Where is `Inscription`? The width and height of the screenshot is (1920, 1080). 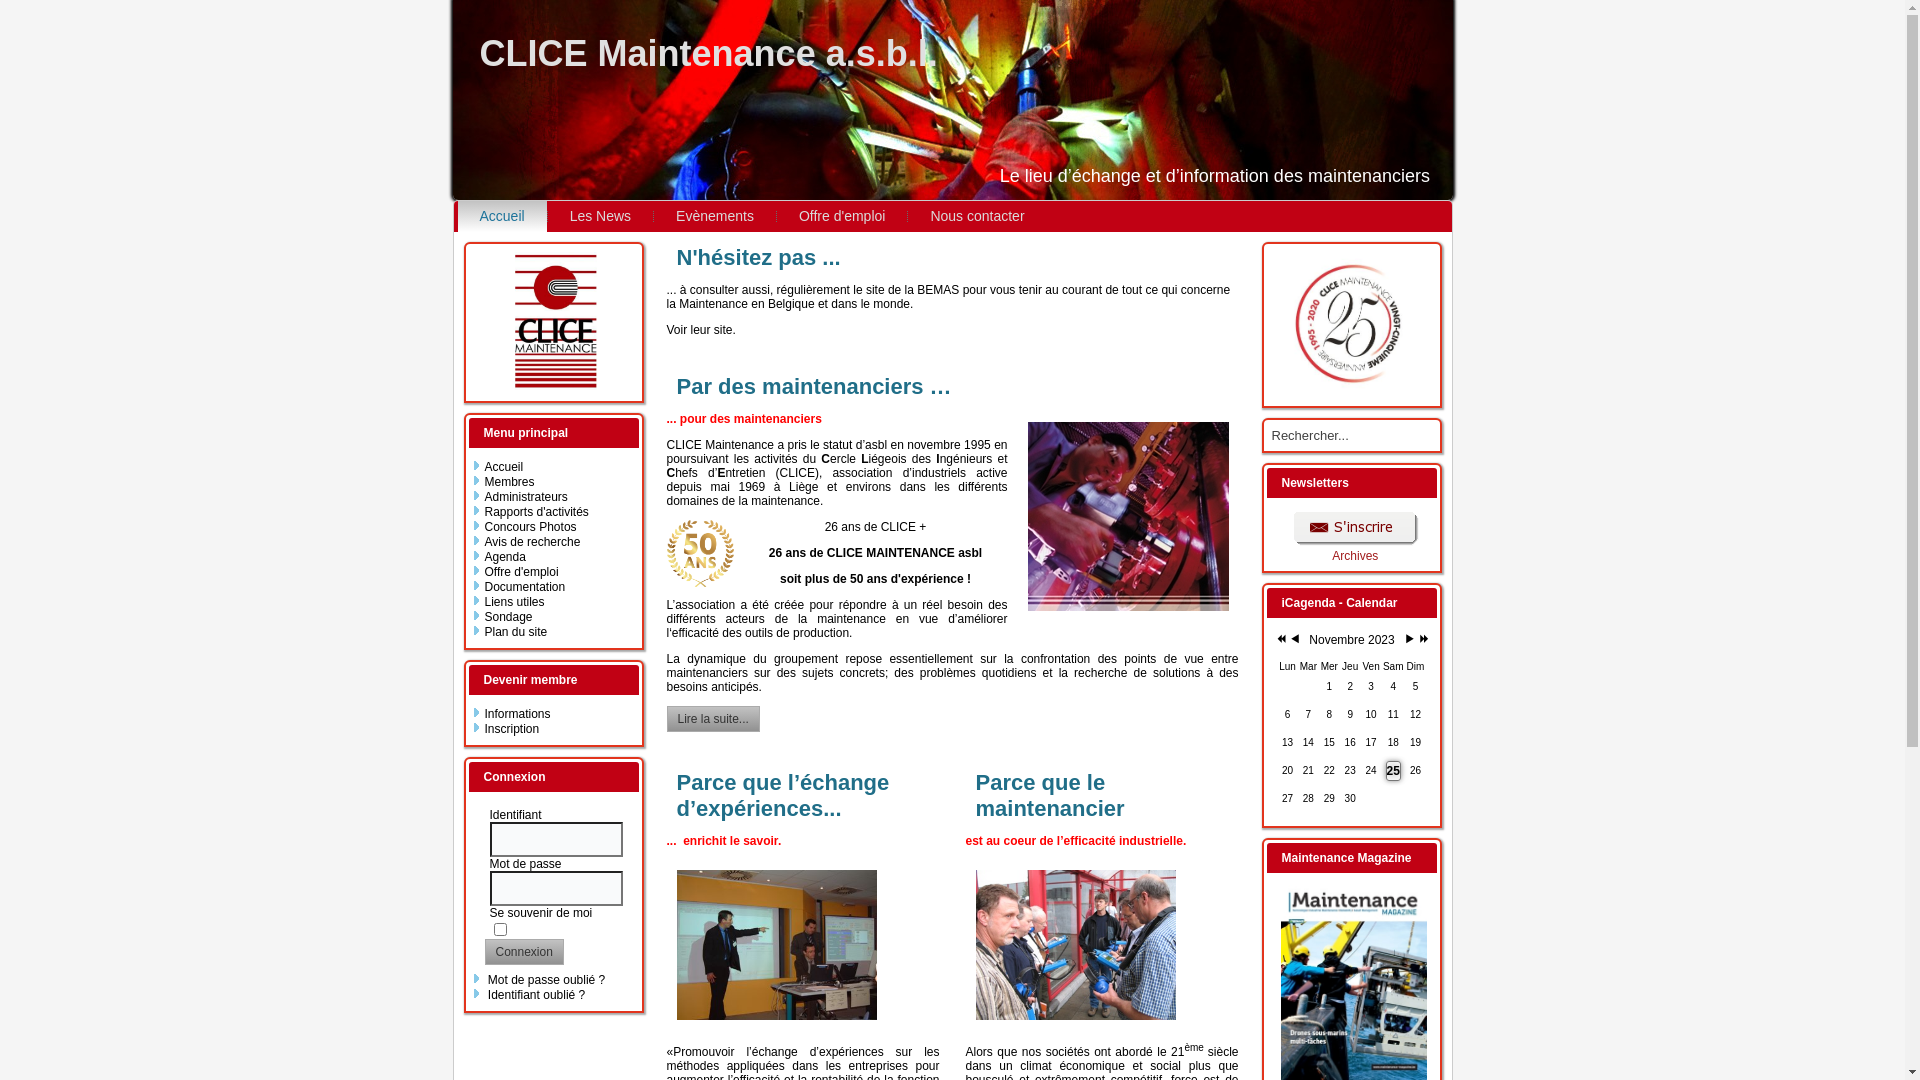 Inscription is located at coordinates (512, 729).